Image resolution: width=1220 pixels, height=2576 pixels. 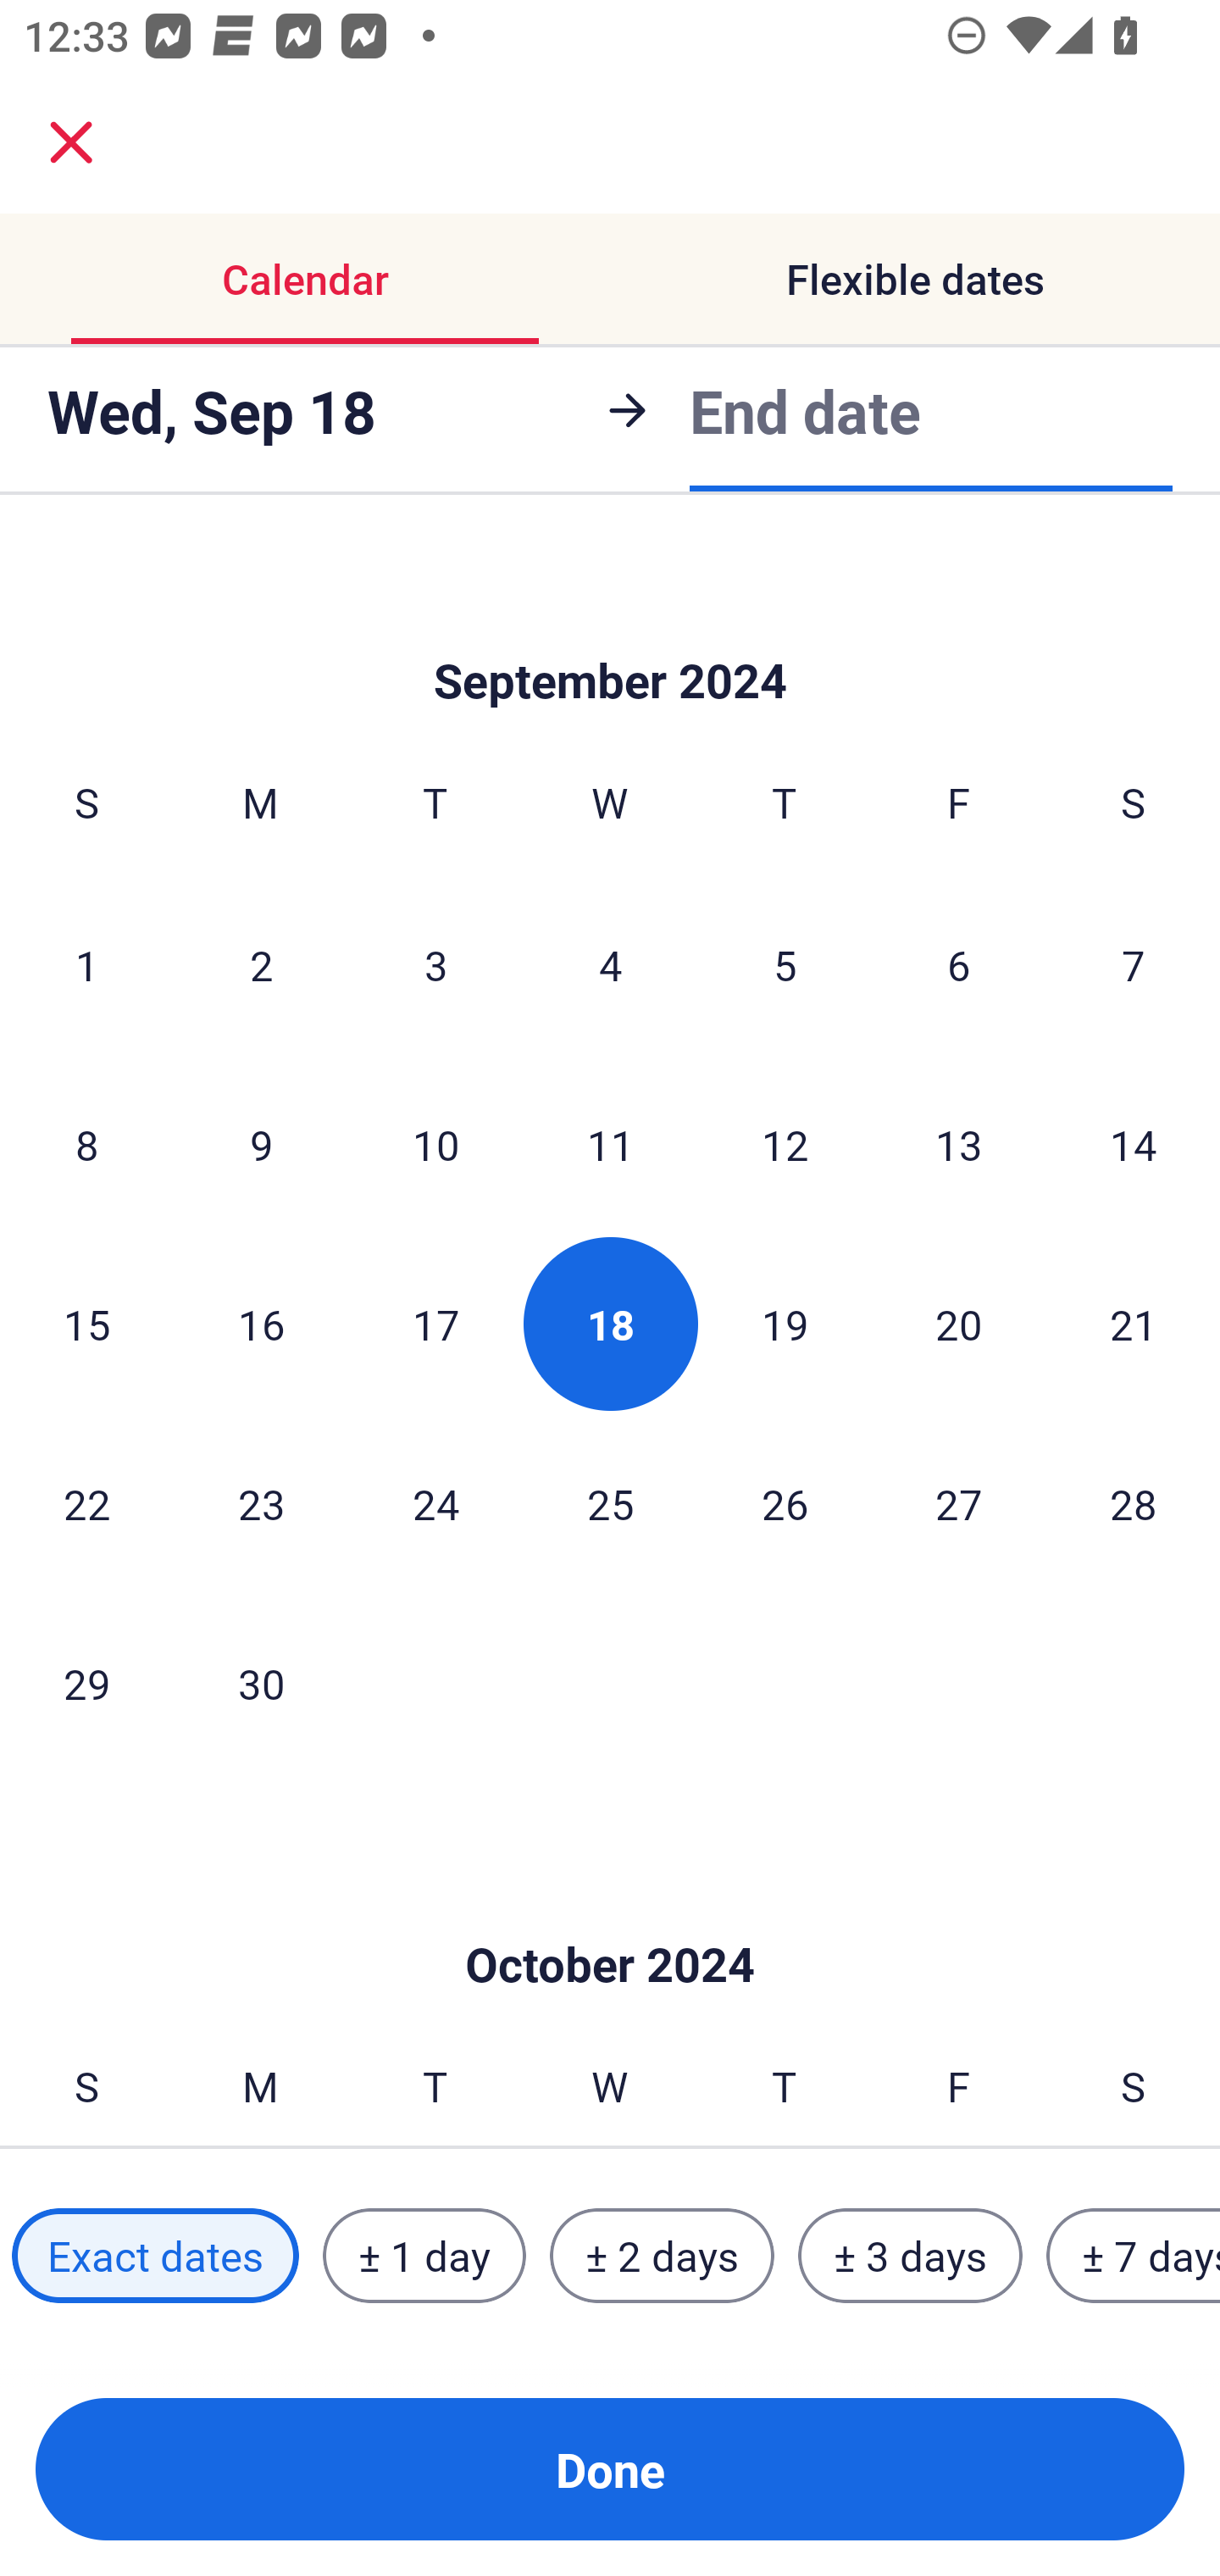 What do you see at coordinates (785, 1145) in the screenshot?
I see `12 Thursday, September 12, 2024` at bounding box center [785, 1145].